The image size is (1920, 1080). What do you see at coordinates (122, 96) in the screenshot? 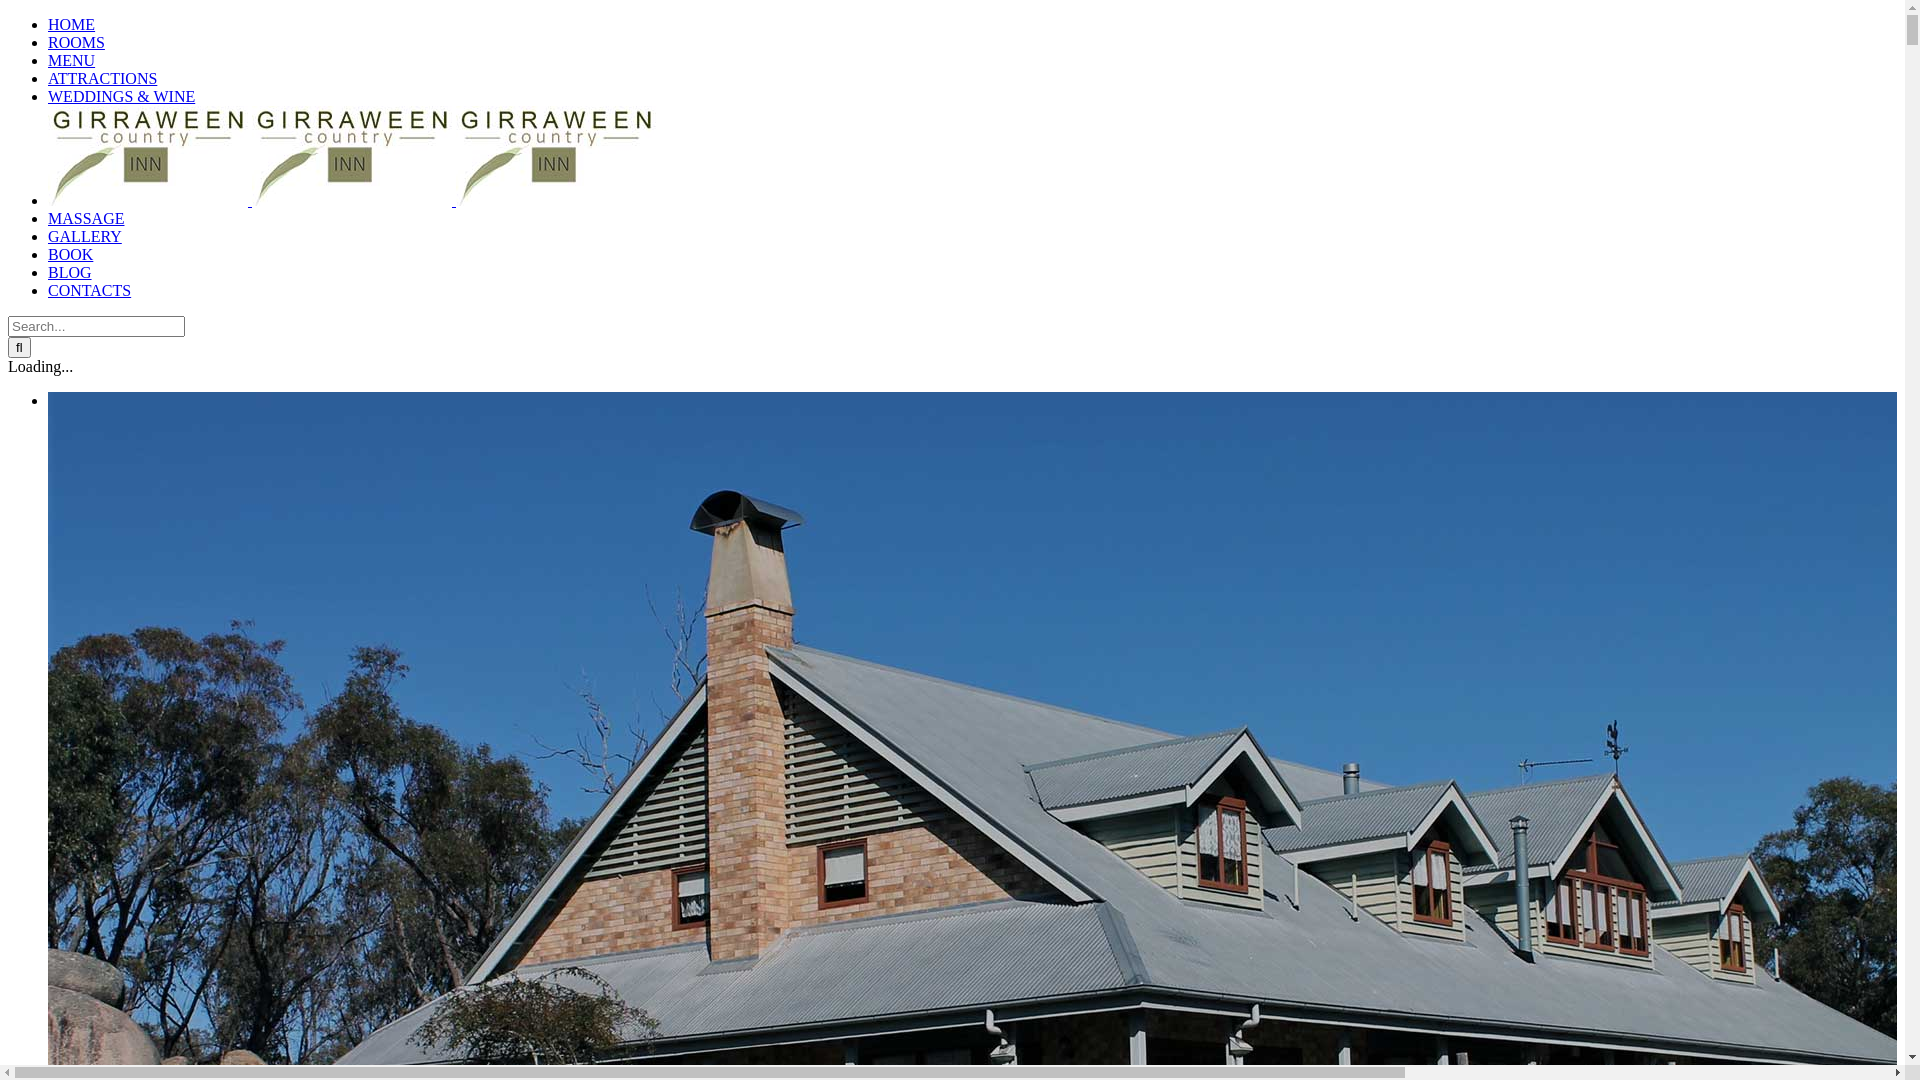
I see `WEDDINGS & WINE` at bounding box center [122, 96].